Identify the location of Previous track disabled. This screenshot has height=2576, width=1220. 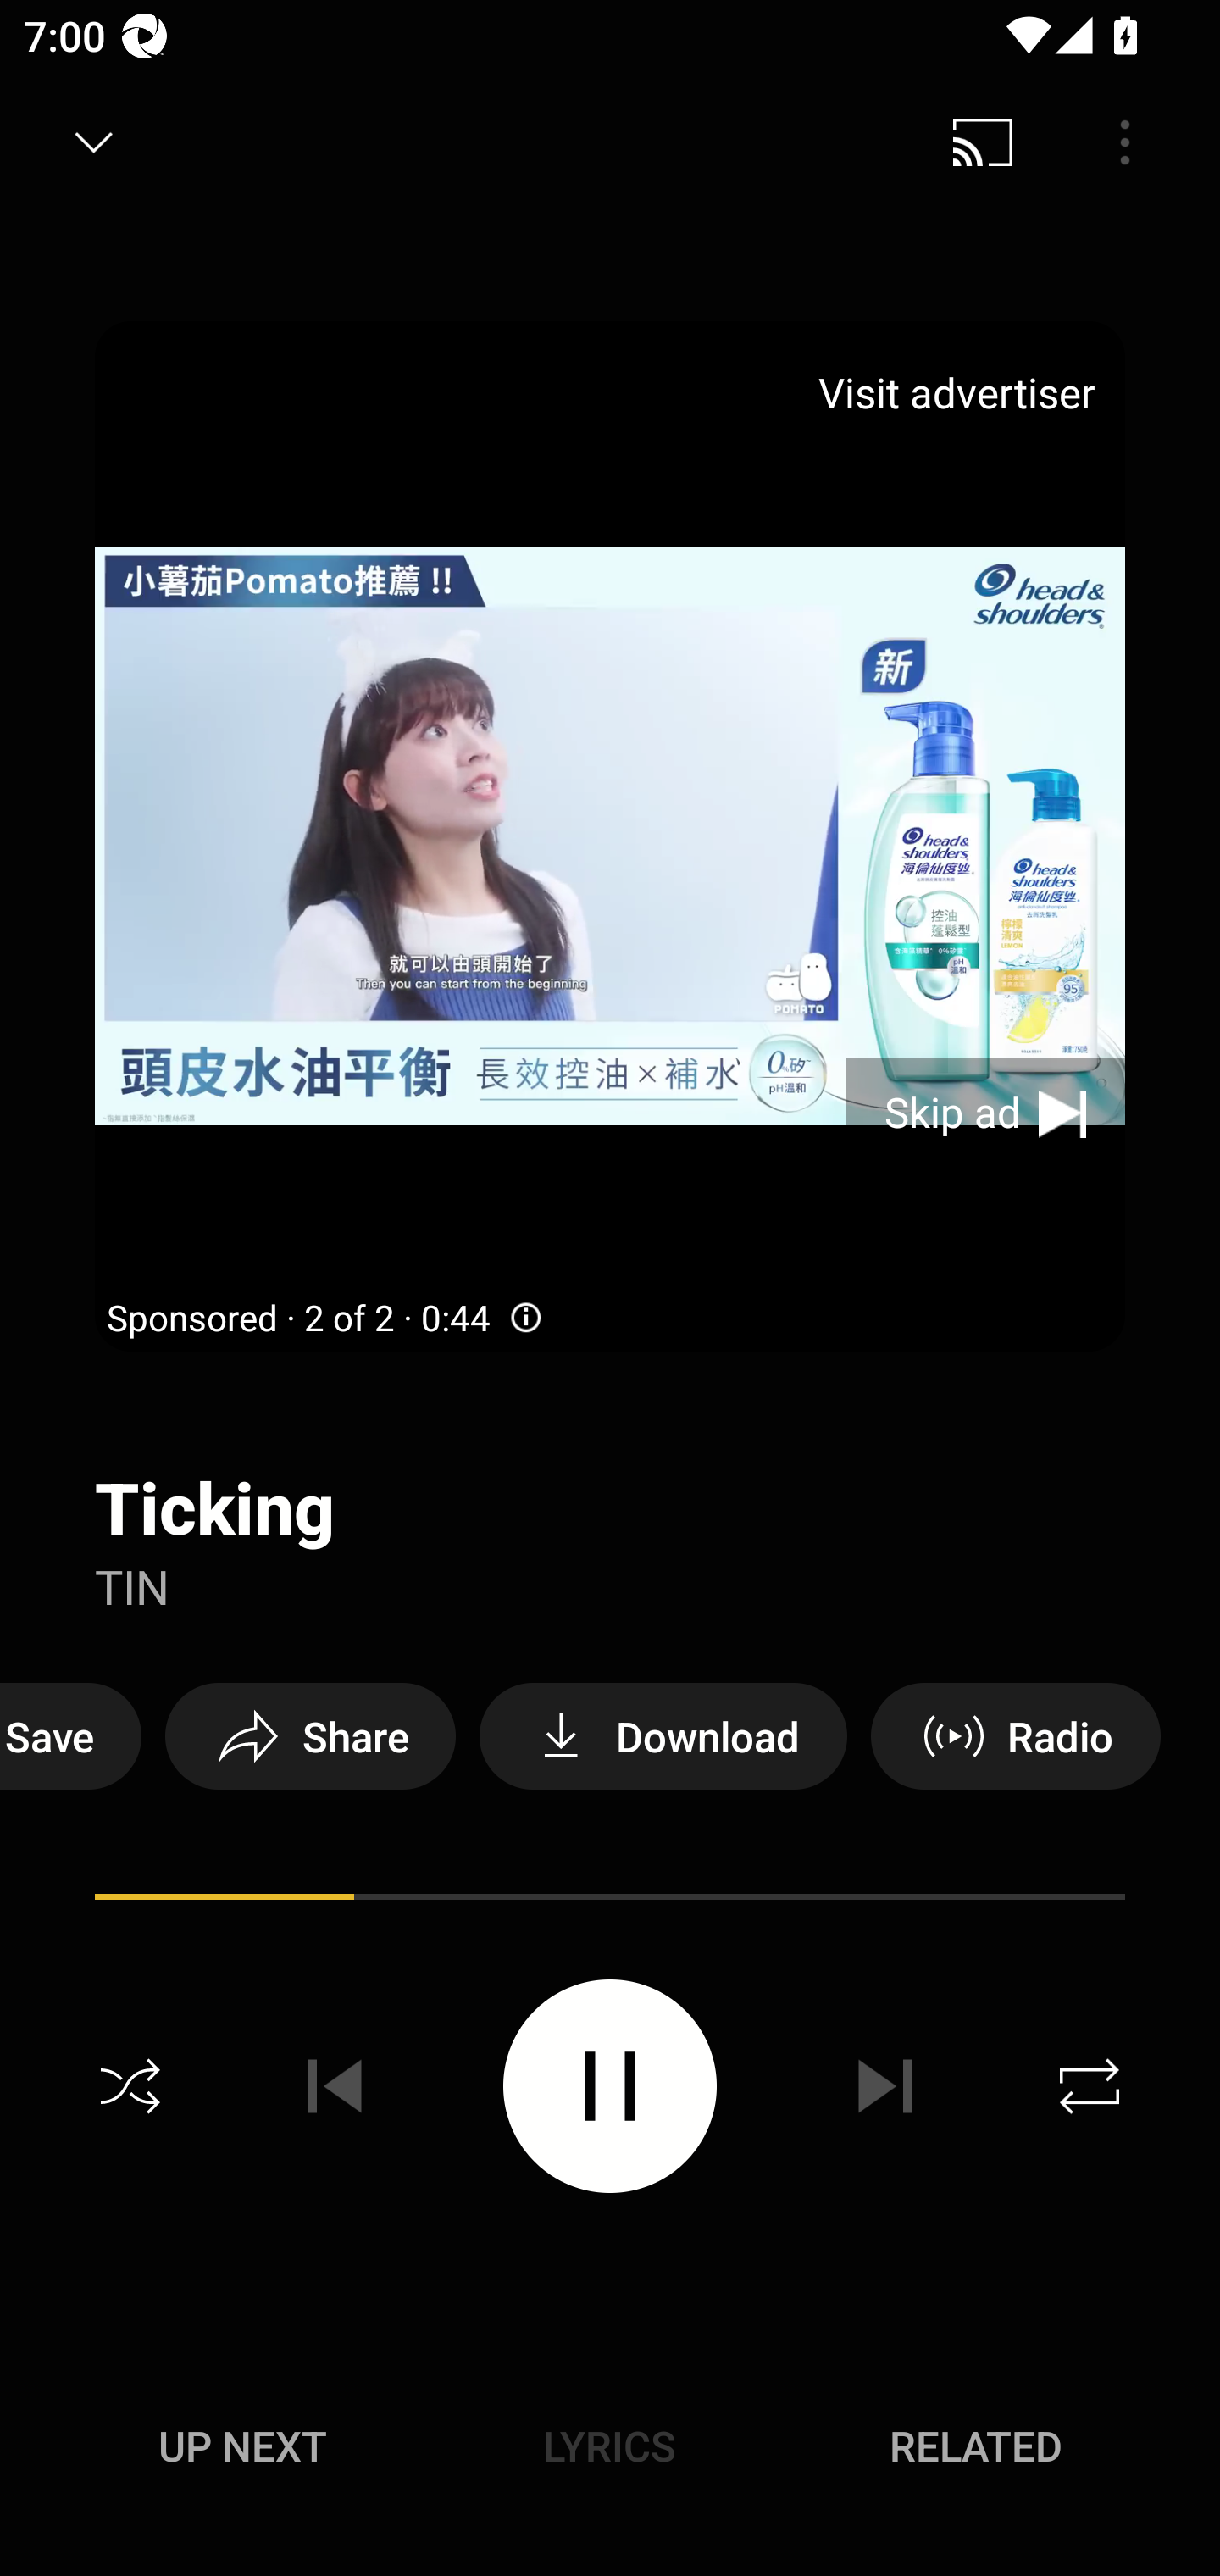
(335, 2086).